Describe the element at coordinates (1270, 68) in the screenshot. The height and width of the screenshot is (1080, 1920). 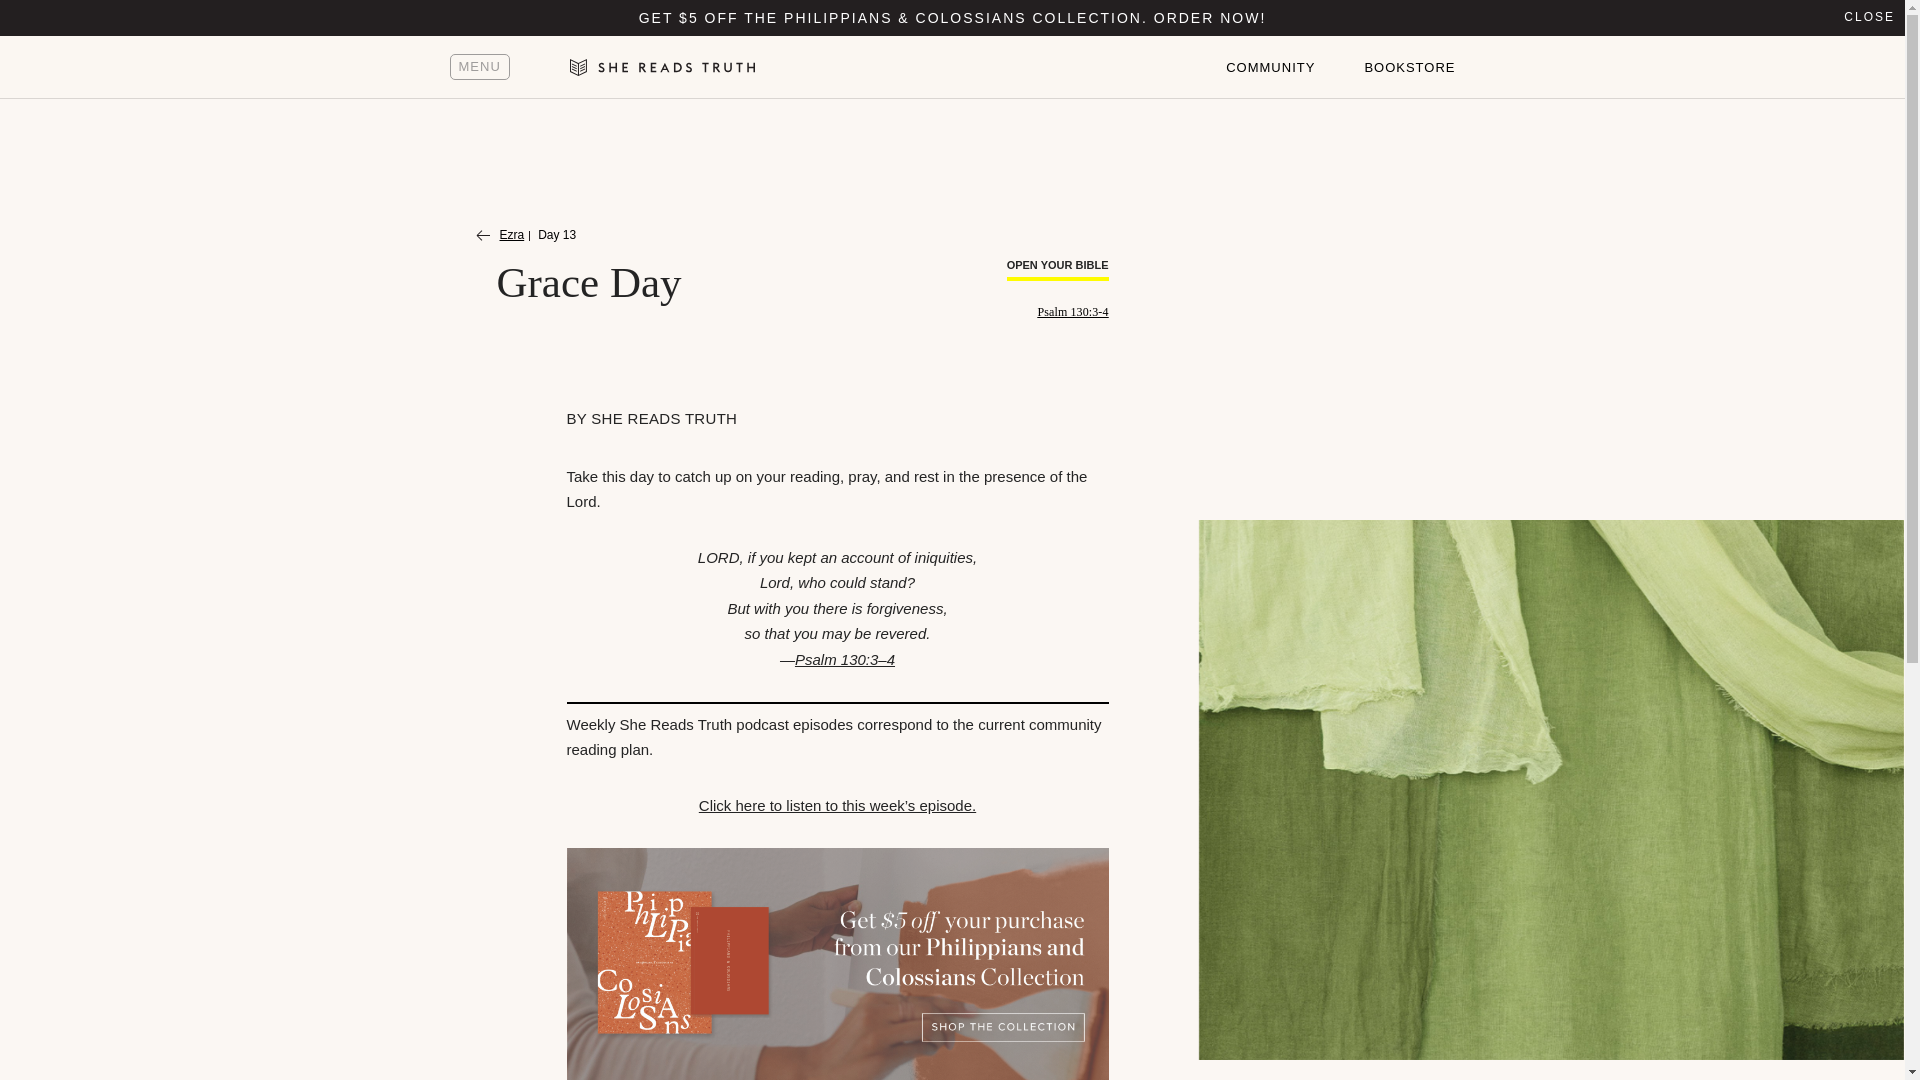
I see `COMMUNITY` at that location.